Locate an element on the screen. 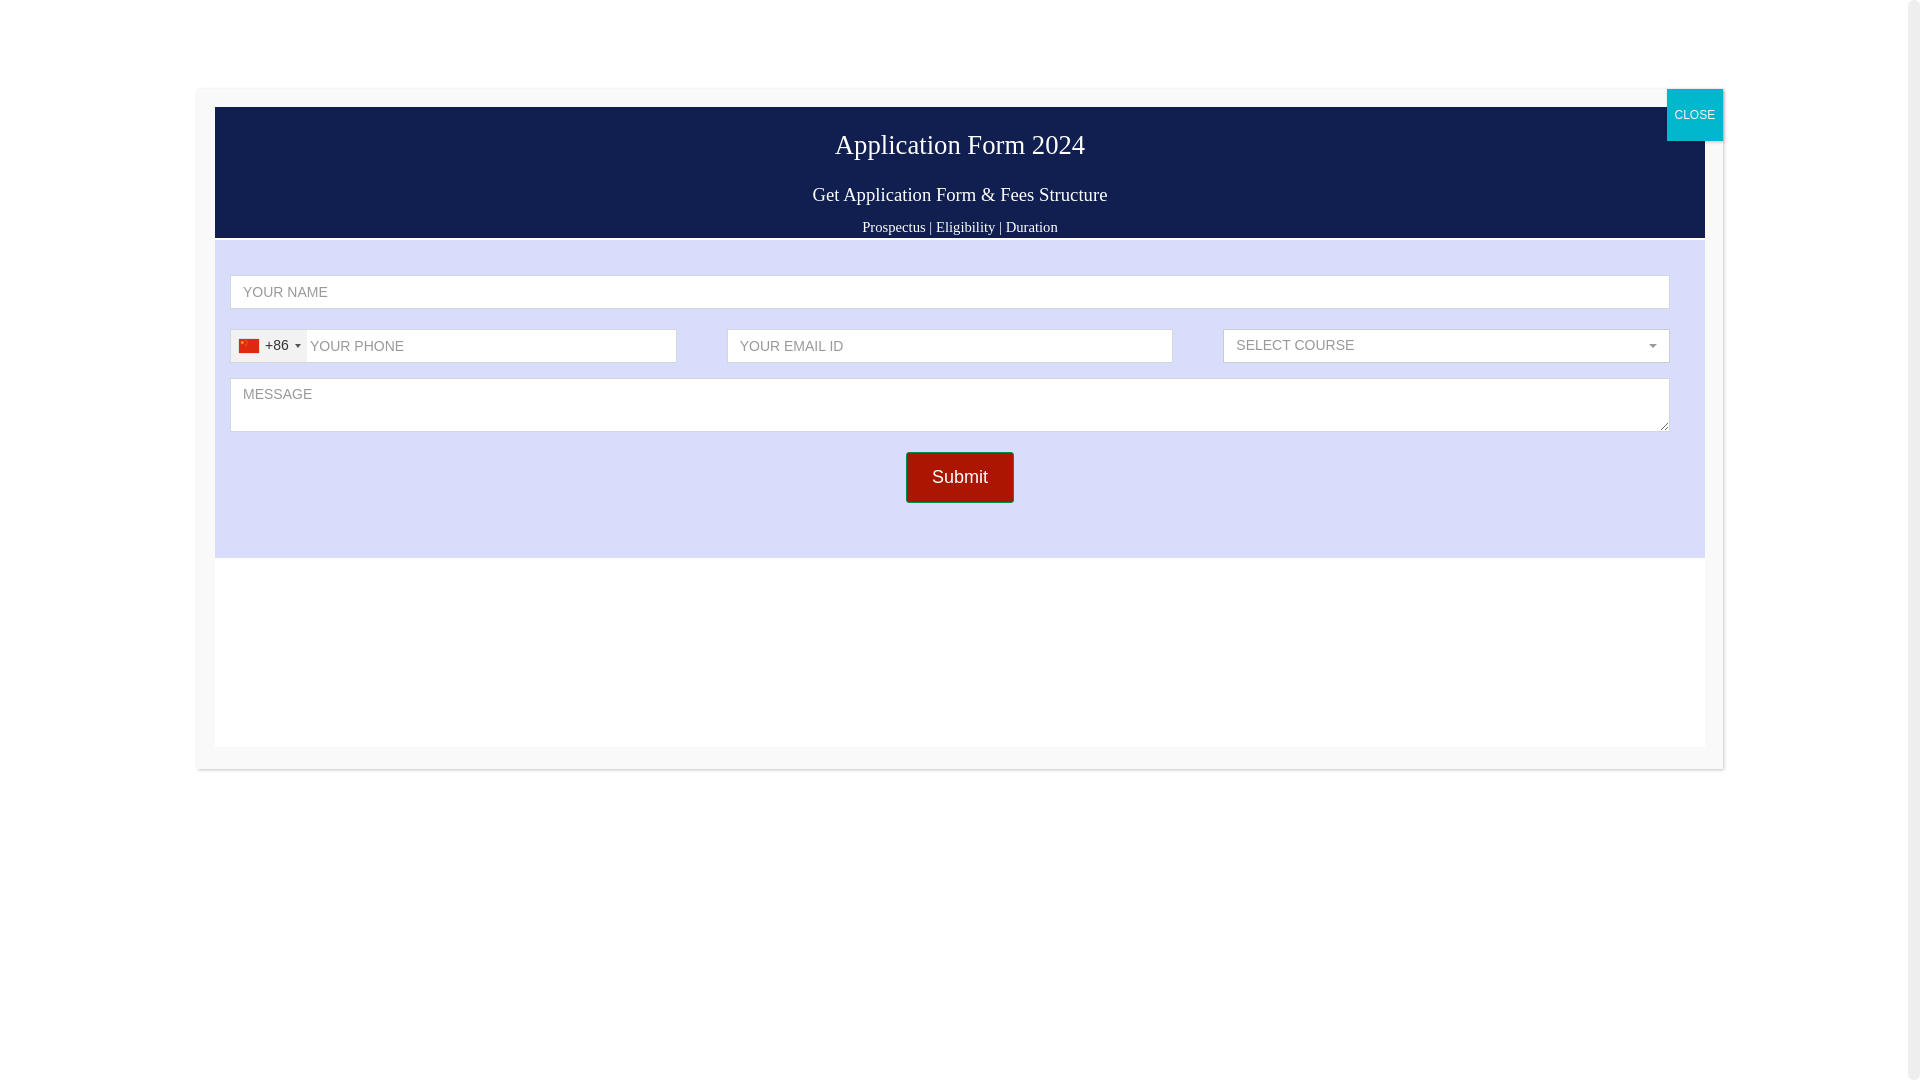 This screenshot has height=1080, width=1920. IGNOU is located at coordinates (561, 16).